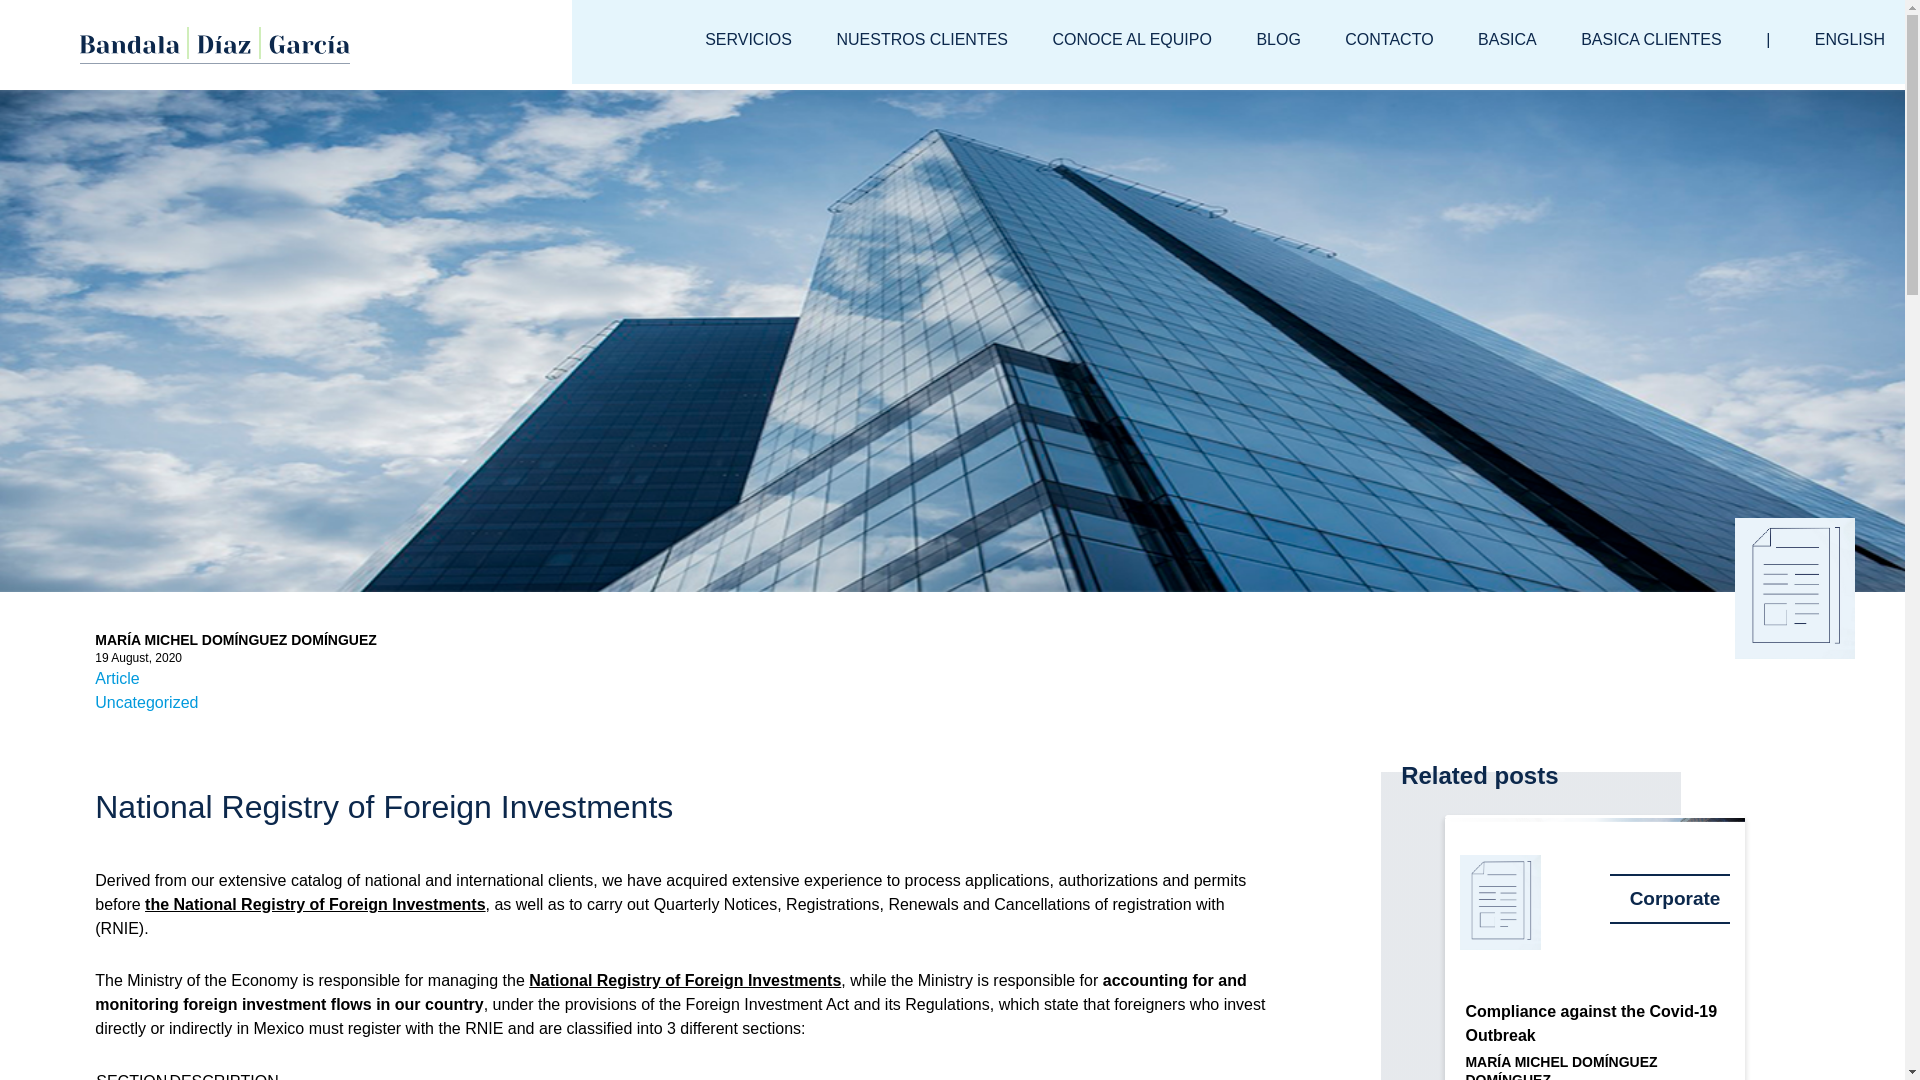  Describe the element at coordinates (1650, 40) in the screenshot. I see `BASICA CLIENTES` at that location.